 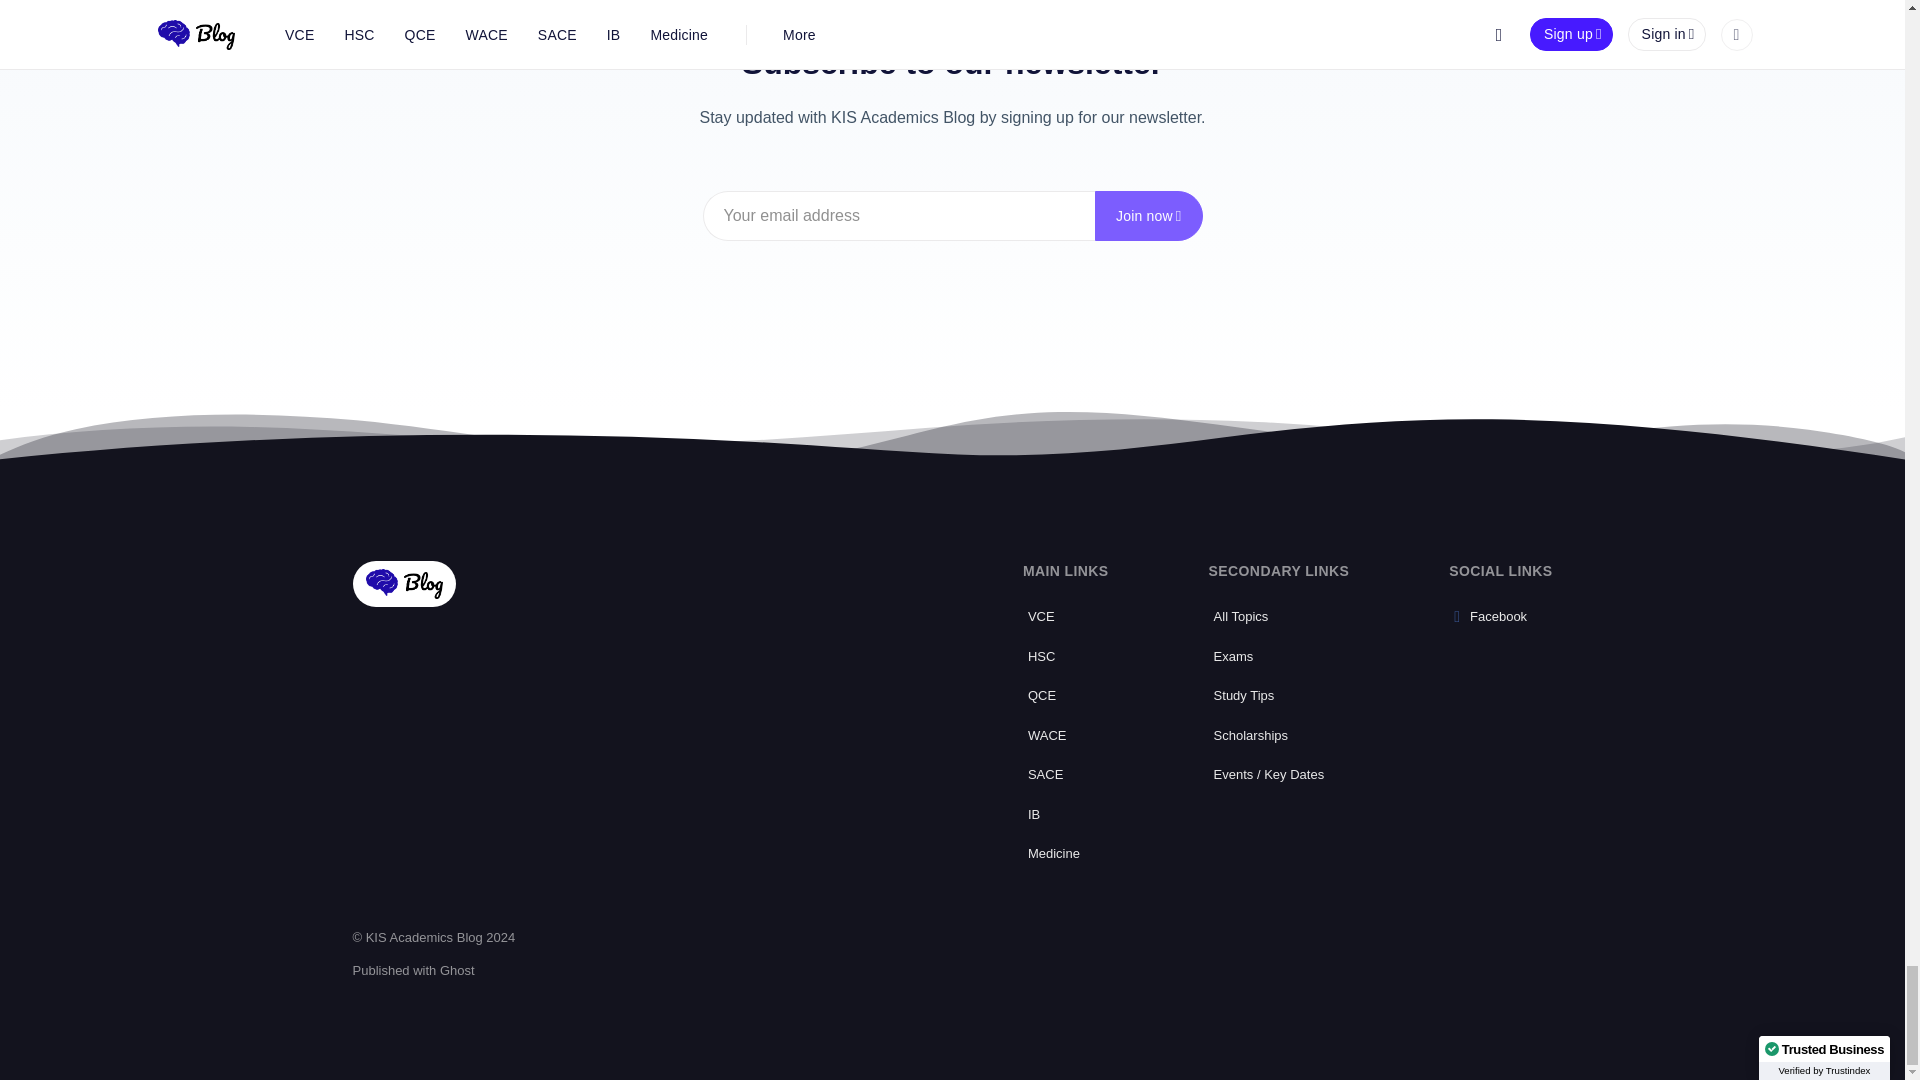 I want to click on KIS Academics Blog, so click(x=404, y=583).